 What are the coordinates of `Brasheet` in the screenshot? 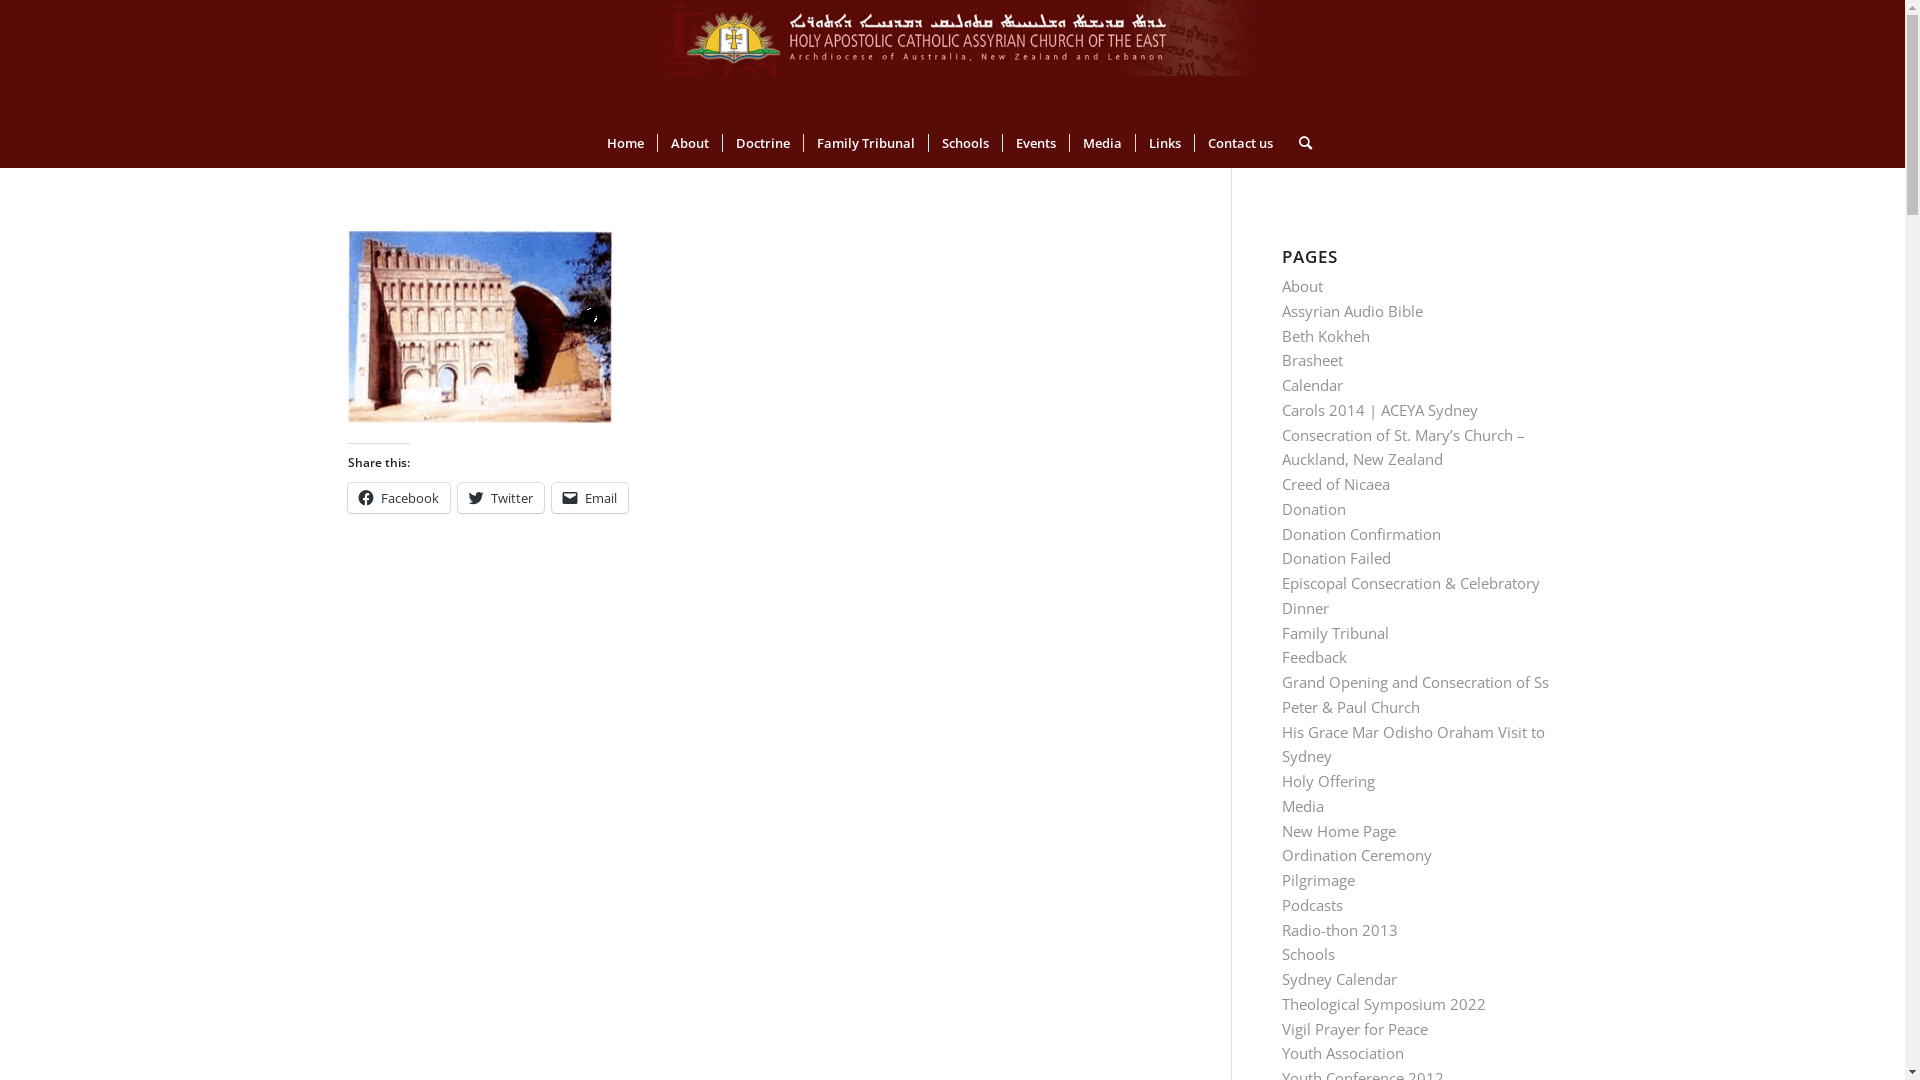 It's located at (1312, 360).